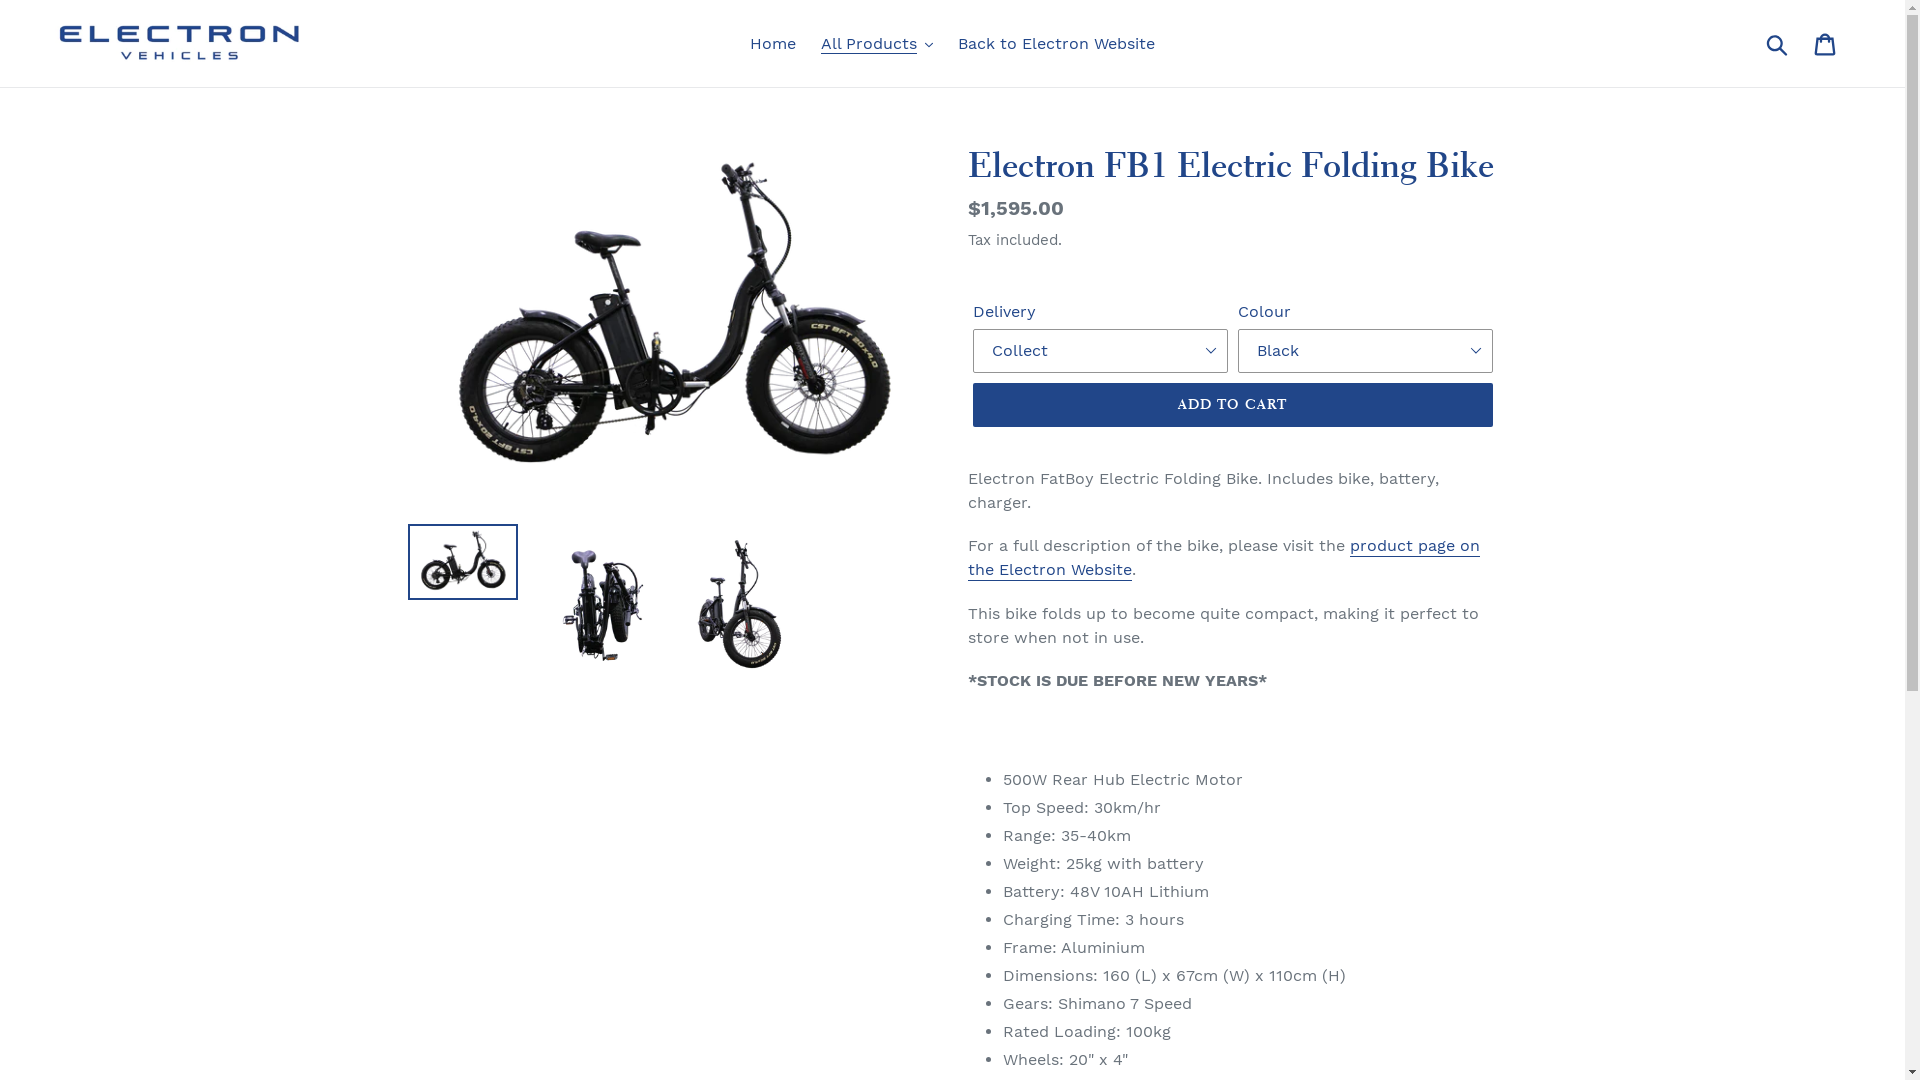 Image resolution: width=1920 pixels, height=1080 pixels. What do you see at coordinates (1056, 44) in the screenshot?
I see `Back to Electron Website` at bounding box center [1056, 44].